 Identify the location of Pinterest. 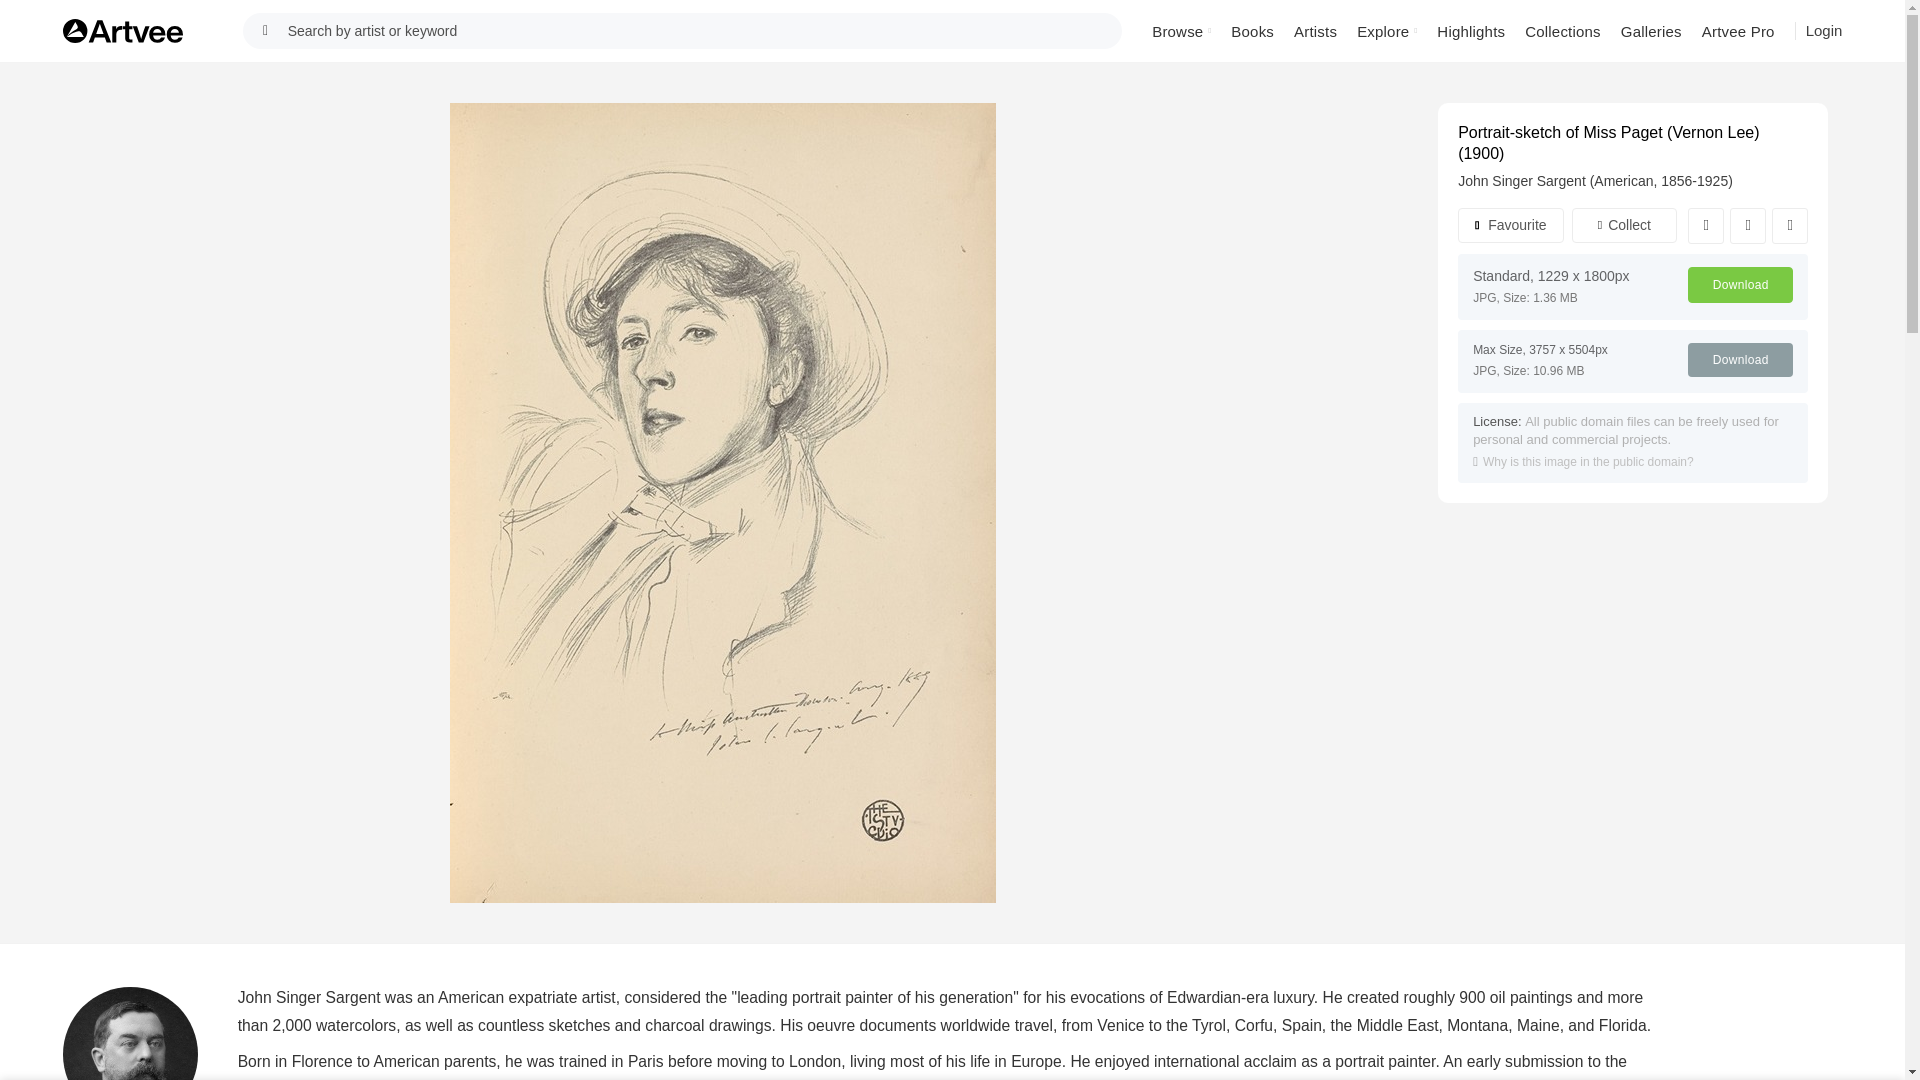
(1790, 226).